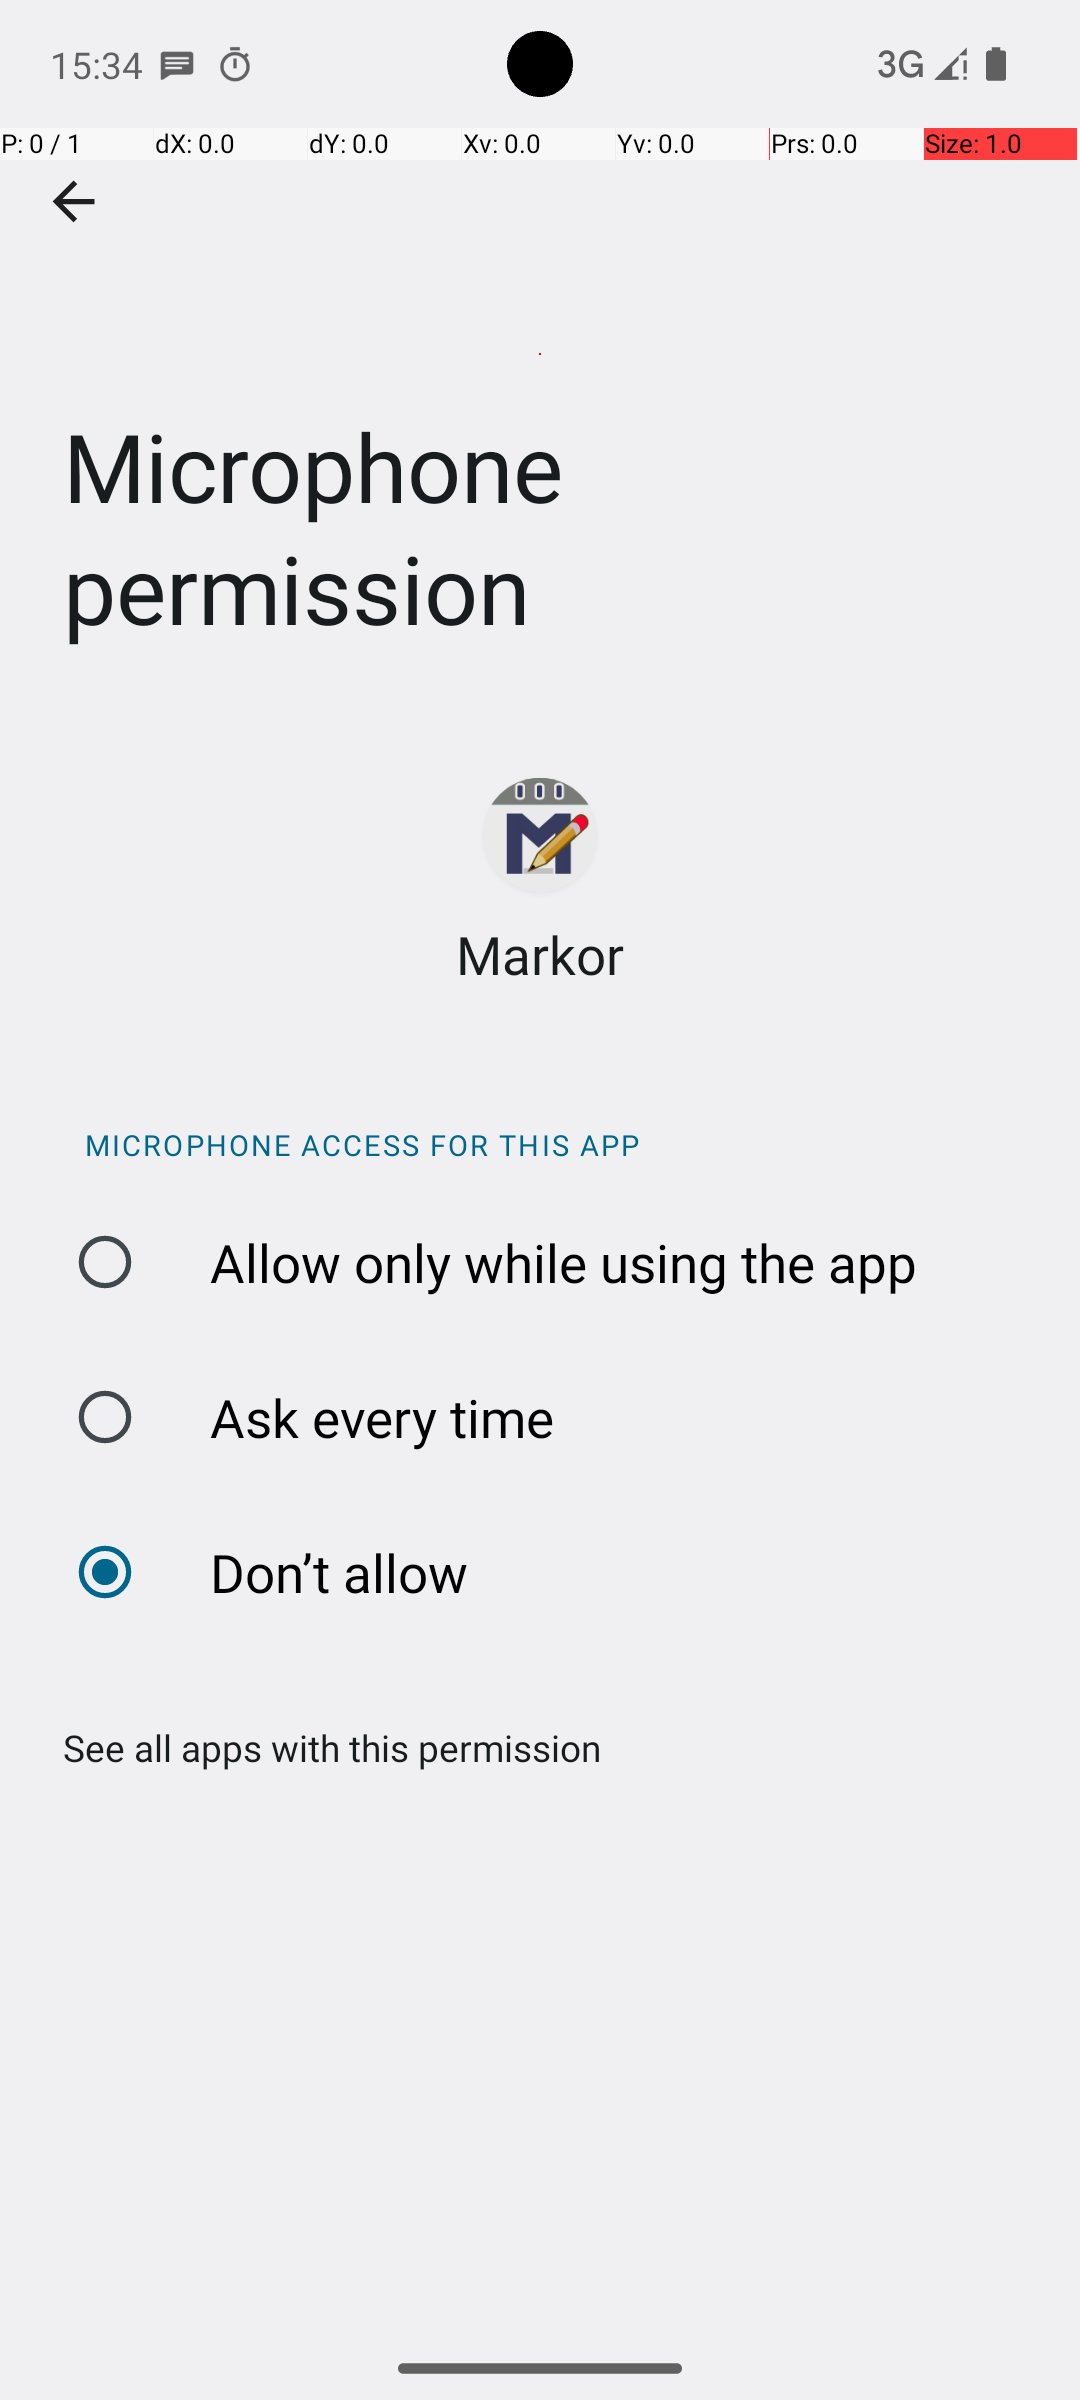 This screenshot has height=2400, width=1080. Describe the element at coordinates (322, 1748) in the screenshot. I see `See all apps with this permission` at that location.